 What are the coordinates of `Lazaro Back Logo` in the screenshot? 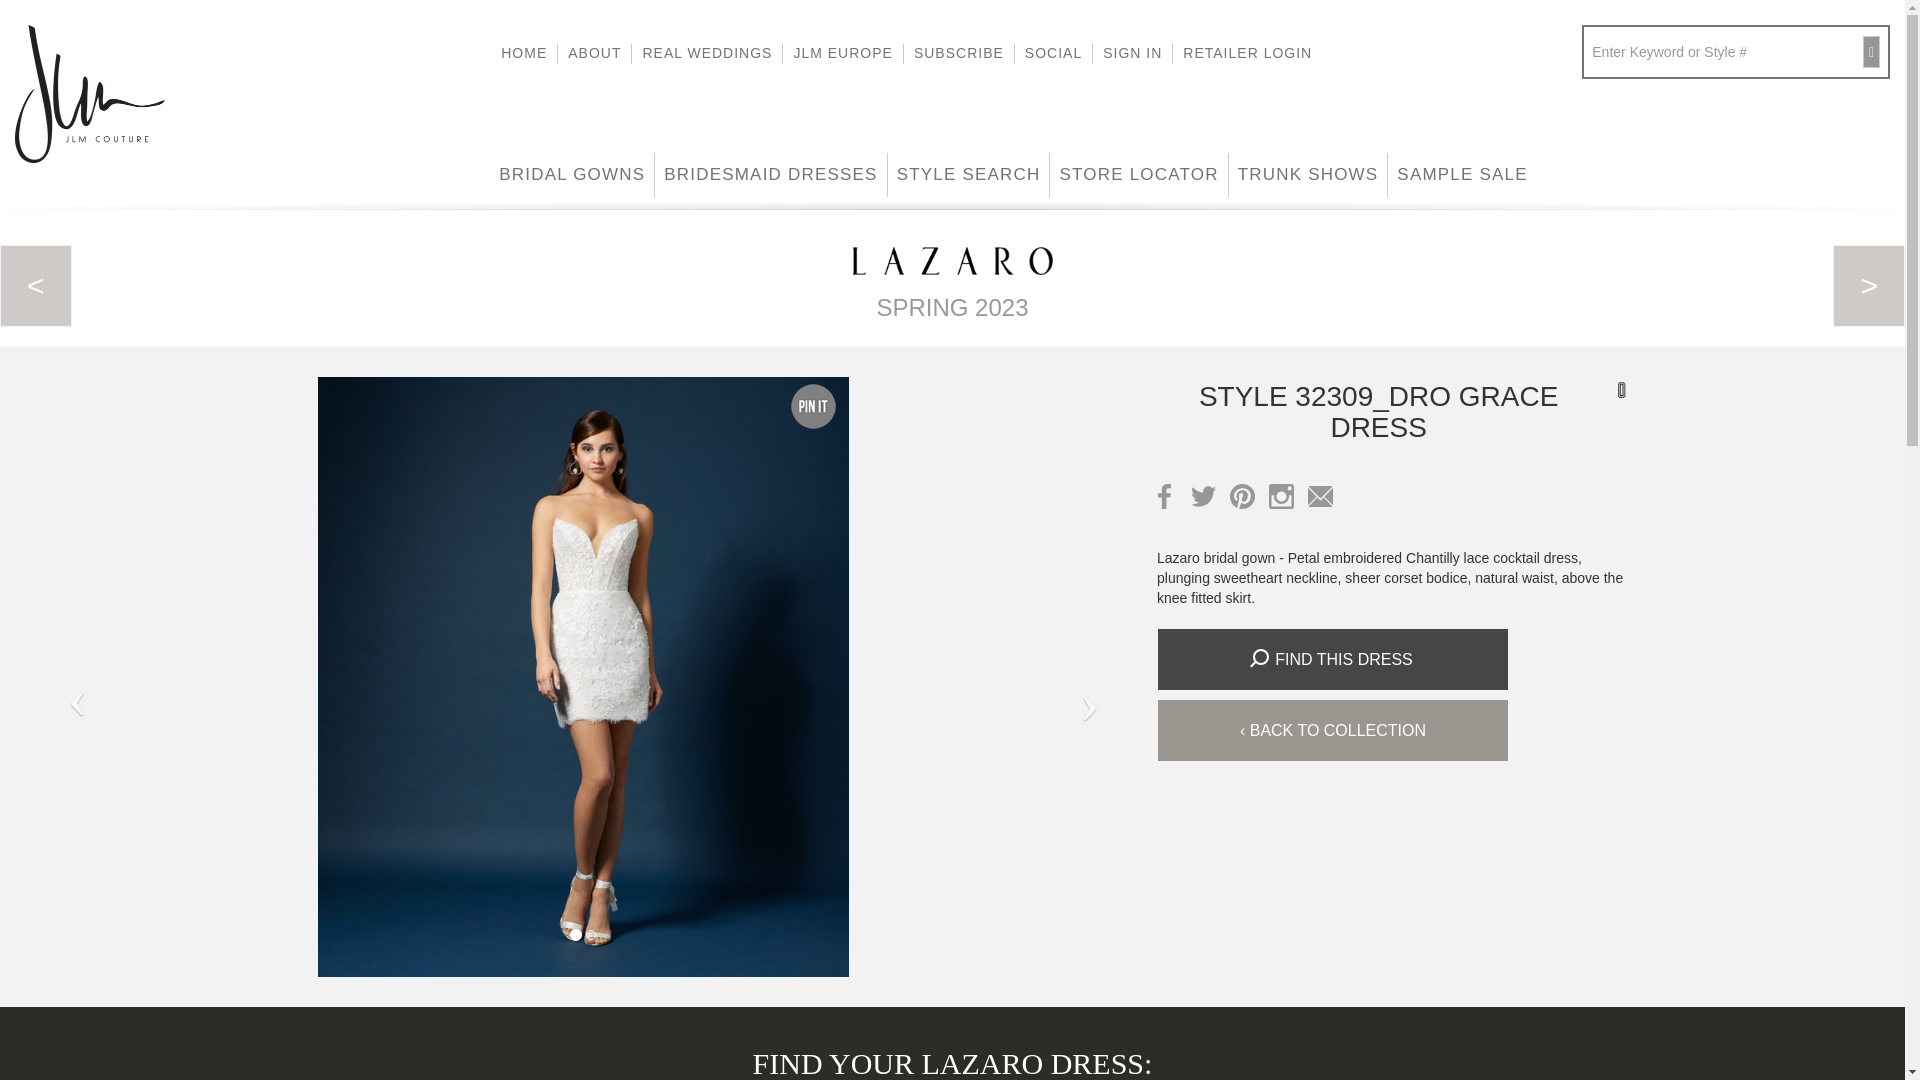 It's located at (952, 261).